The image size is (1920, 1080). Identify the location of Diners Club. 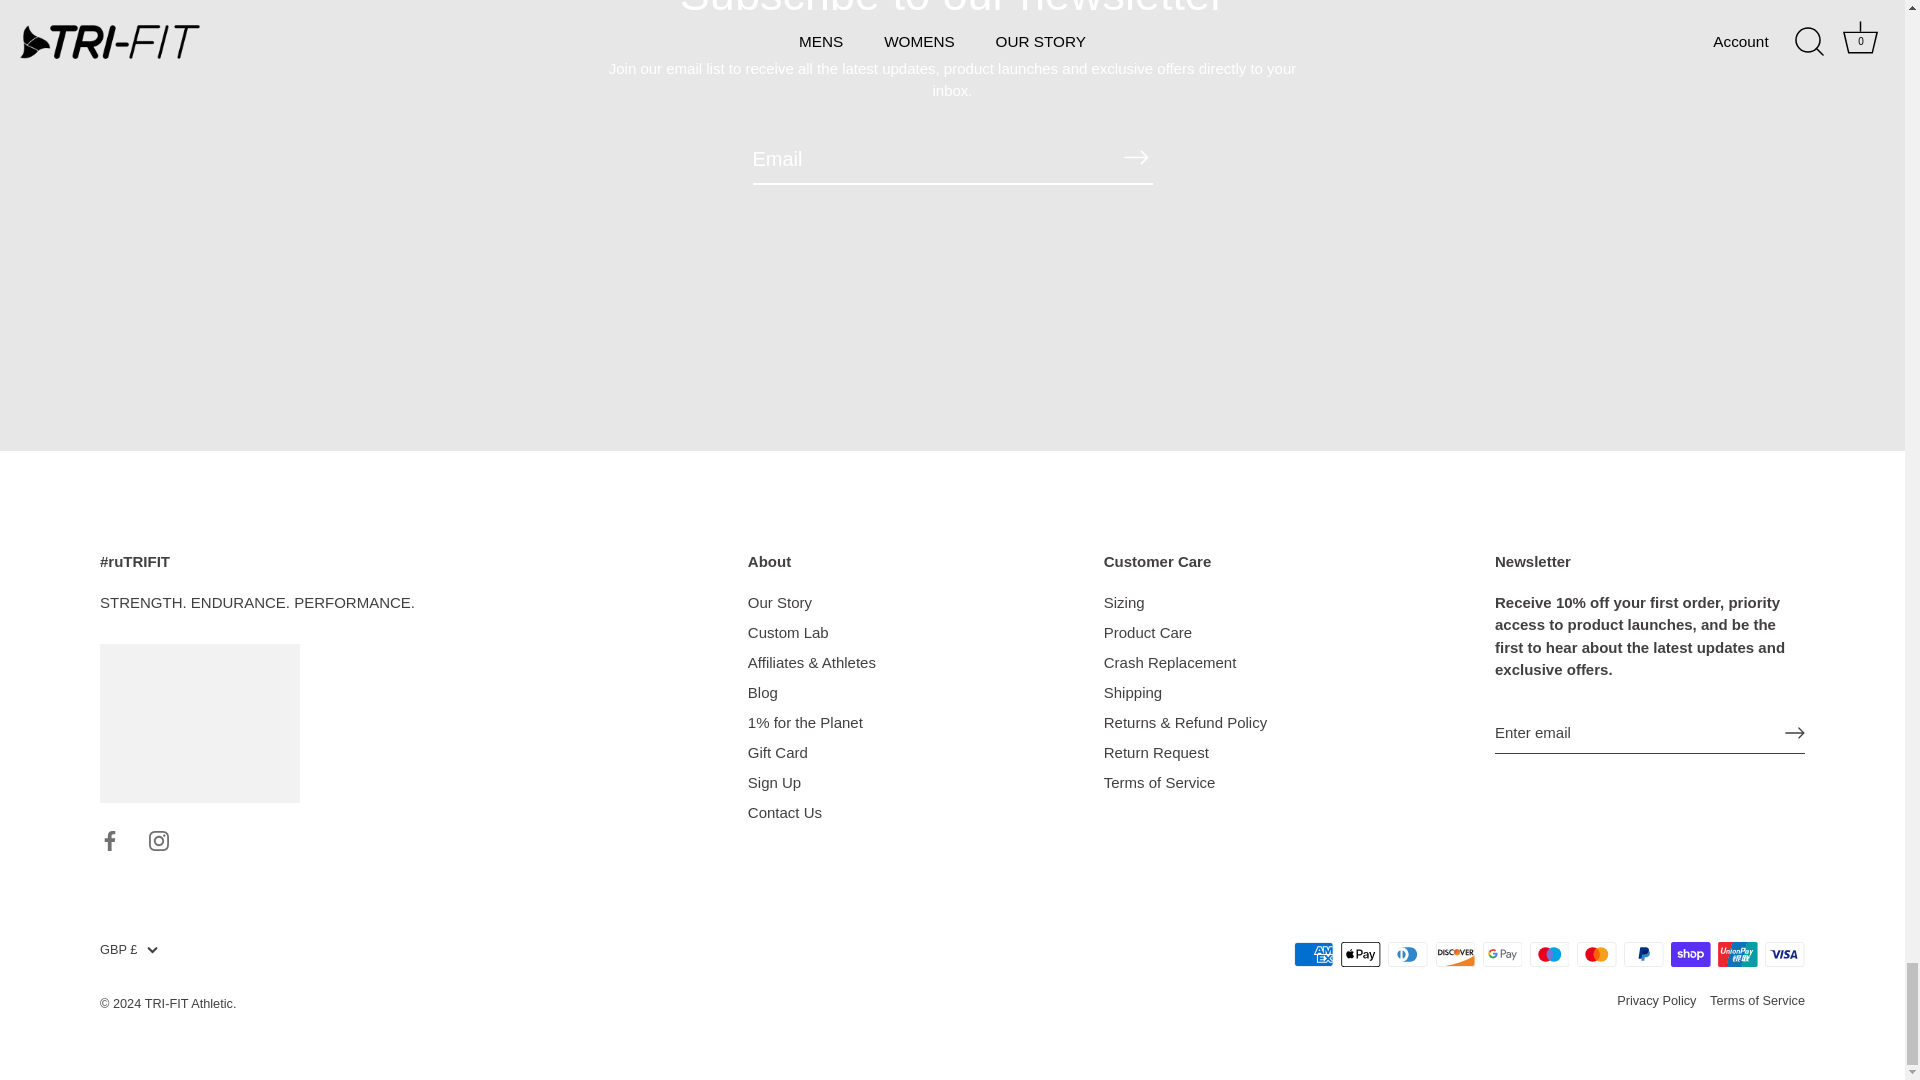
(1408, 954).